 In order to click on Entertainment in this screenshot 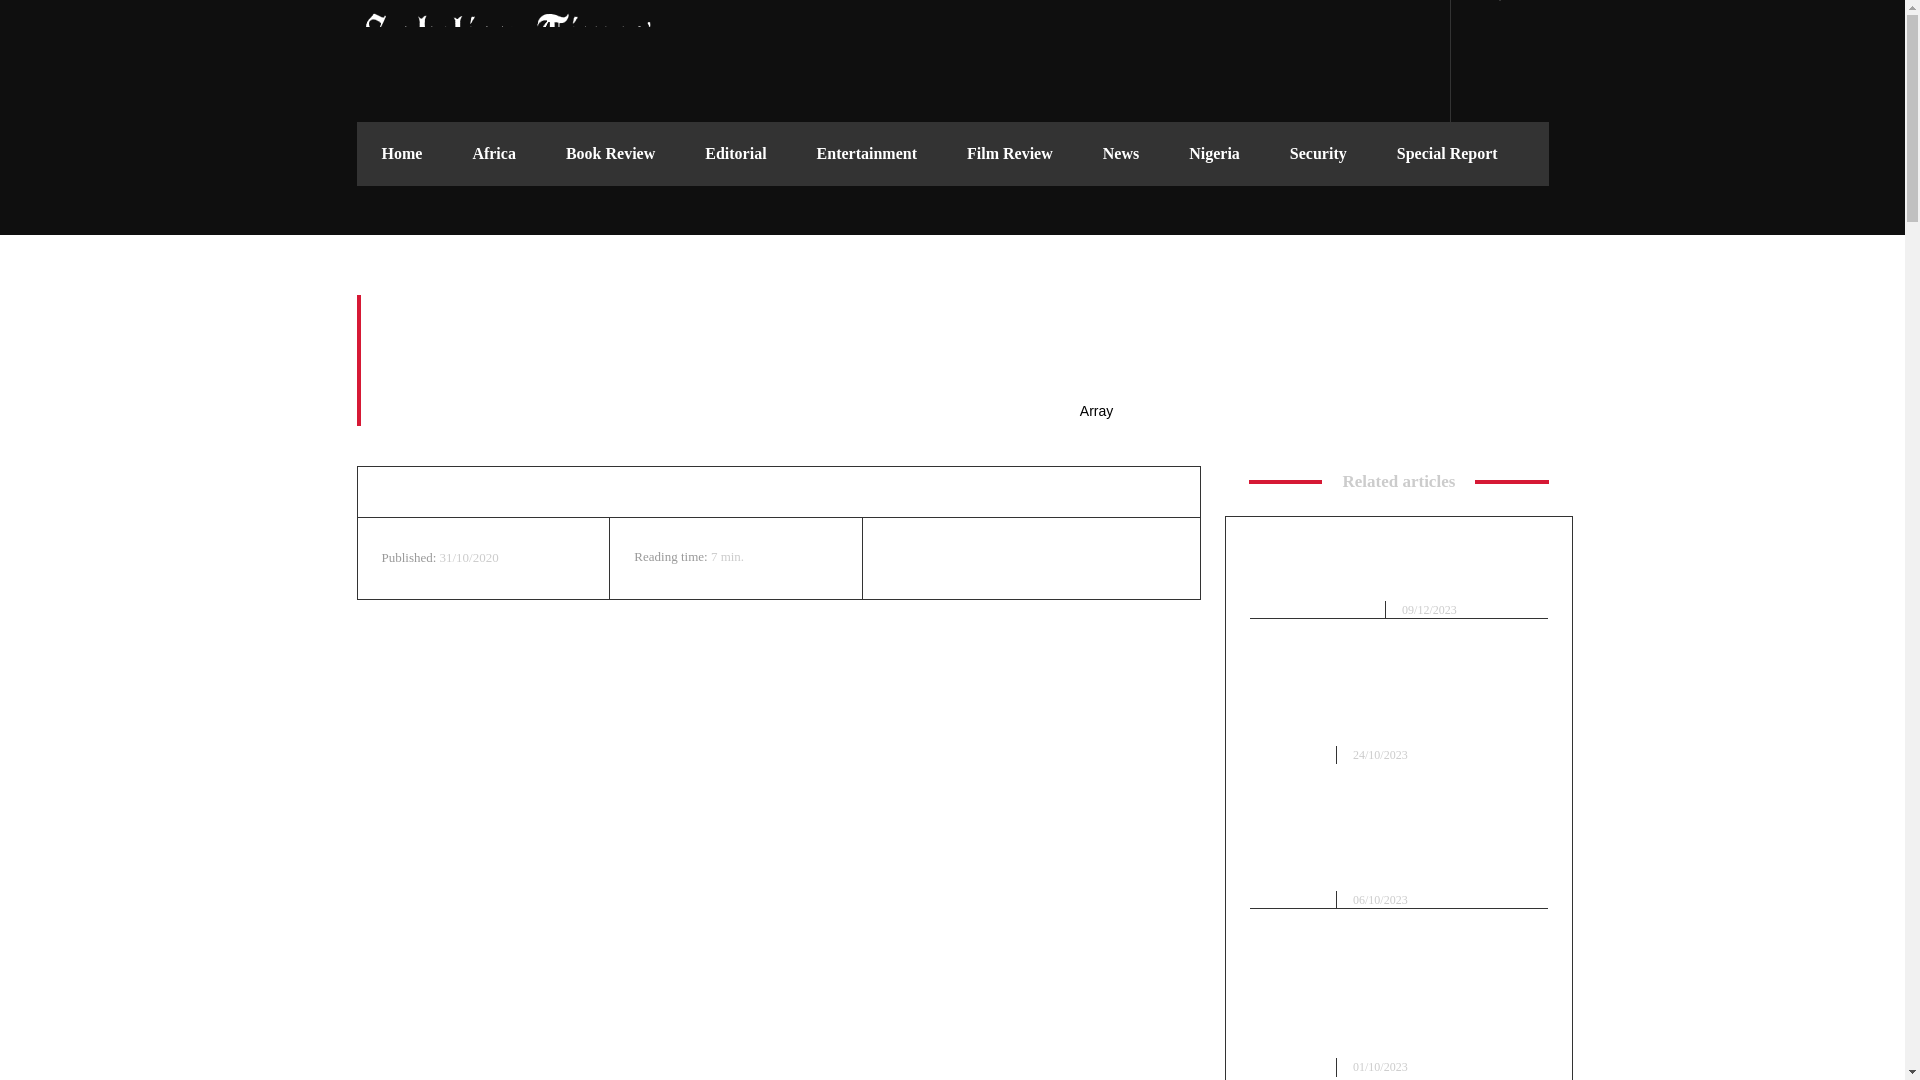, I will do `click(866, 154)`.